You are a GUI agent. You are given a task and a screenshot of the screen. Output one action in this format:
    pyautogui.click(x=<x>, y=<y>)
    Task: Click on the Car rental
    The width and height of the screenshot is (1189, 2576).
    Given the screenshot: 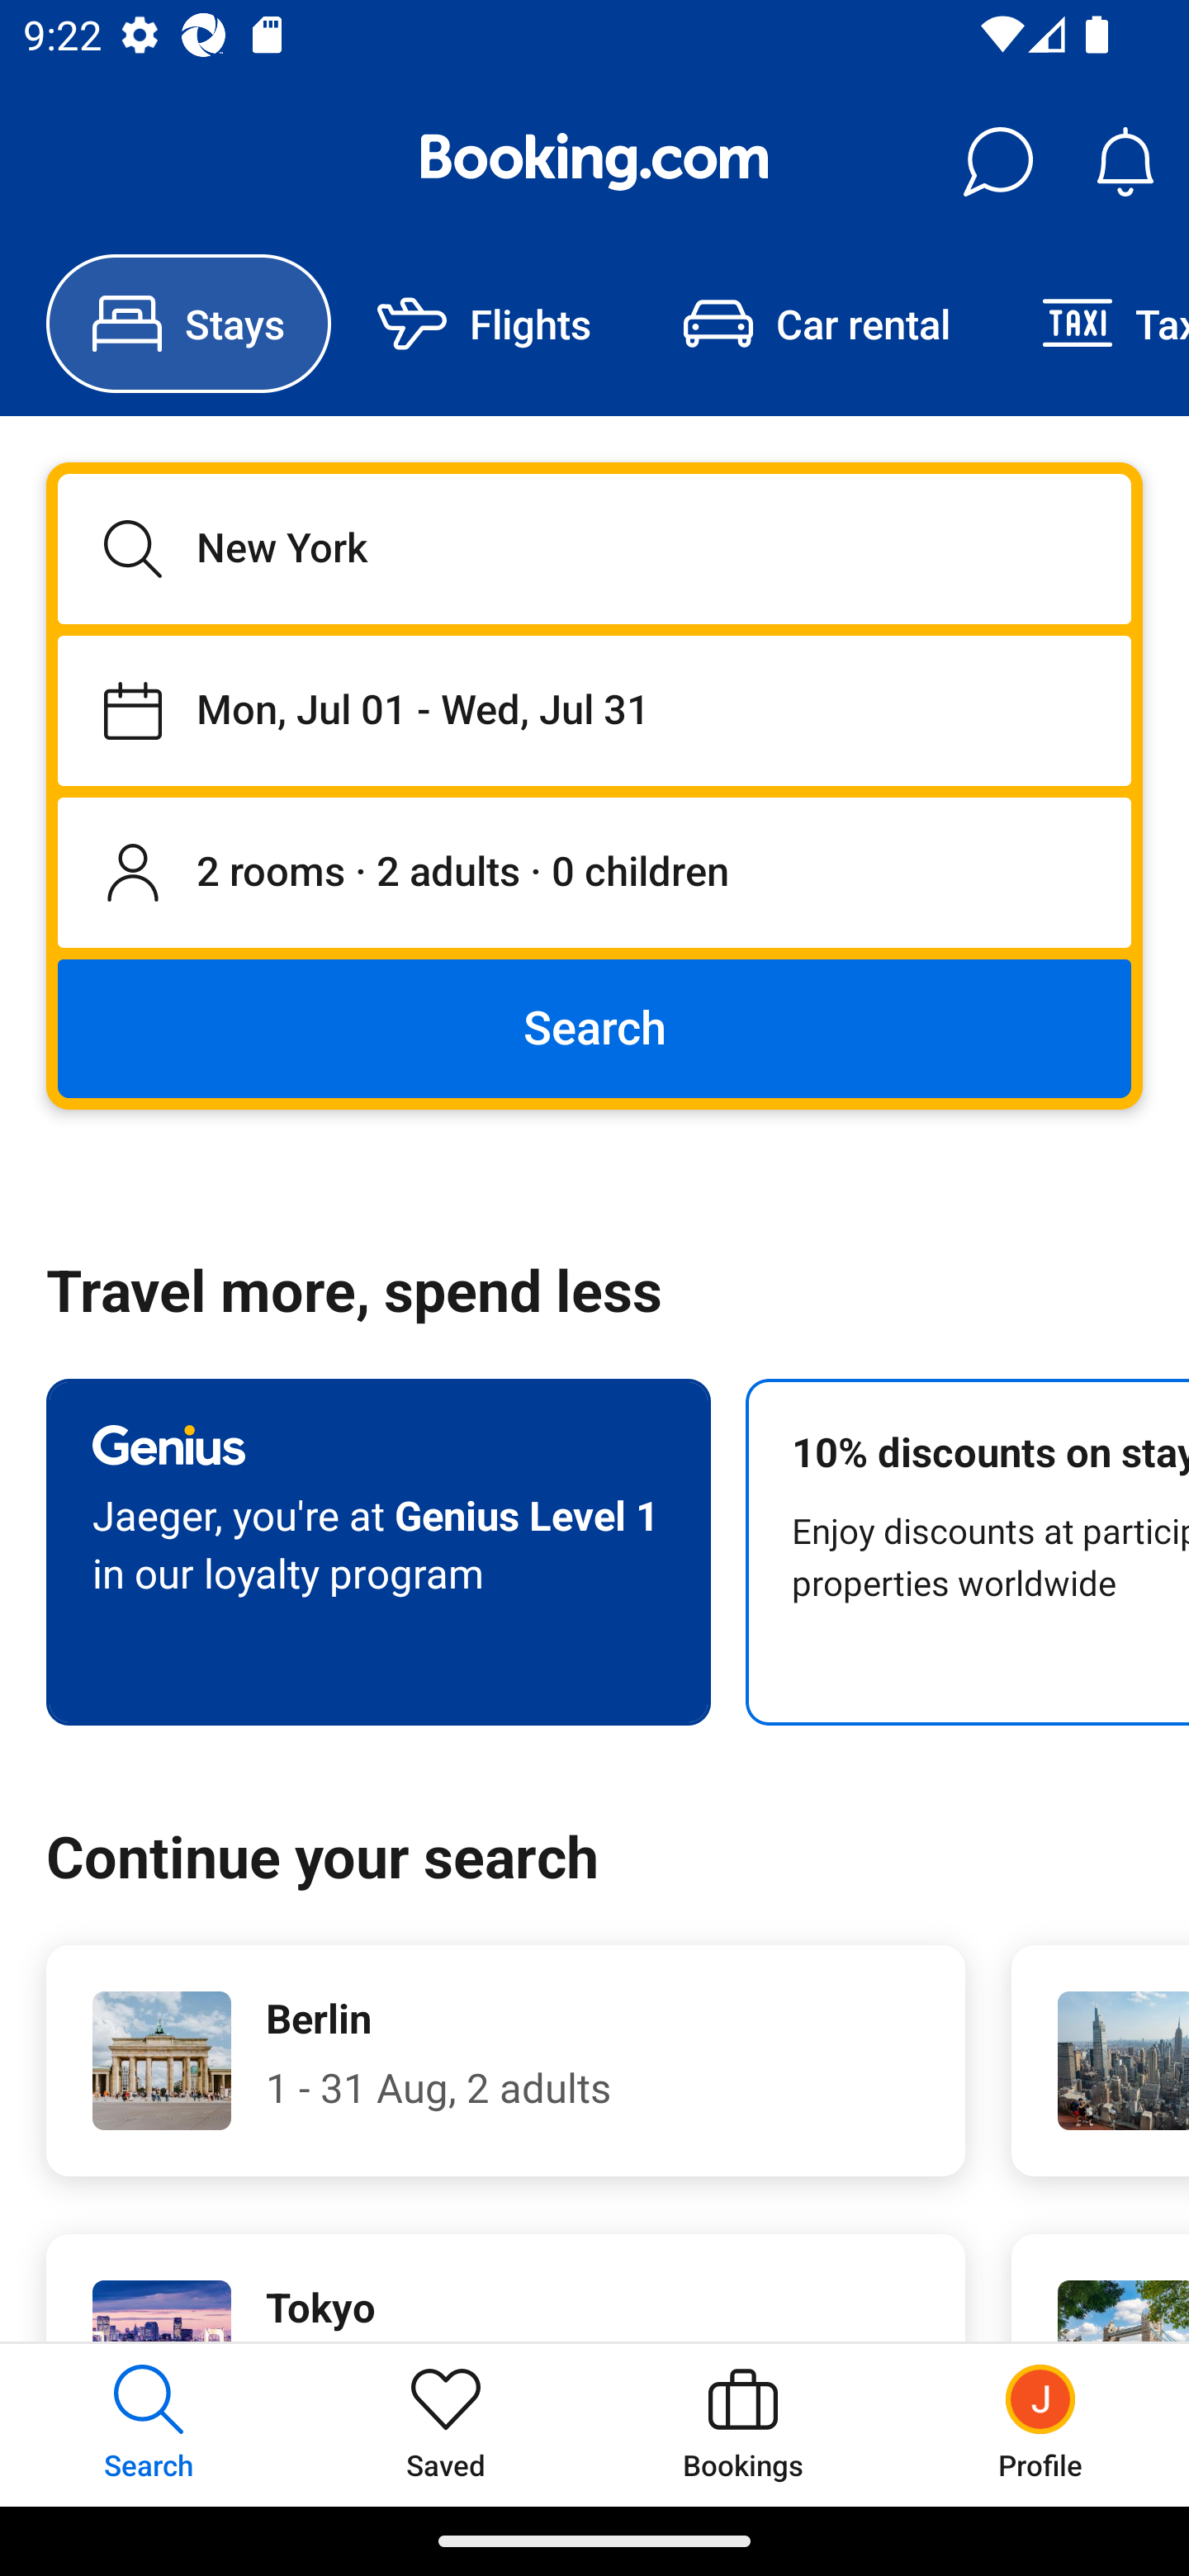 What is the action you would take?
    pyautogui.click(x=816, y=324)
    